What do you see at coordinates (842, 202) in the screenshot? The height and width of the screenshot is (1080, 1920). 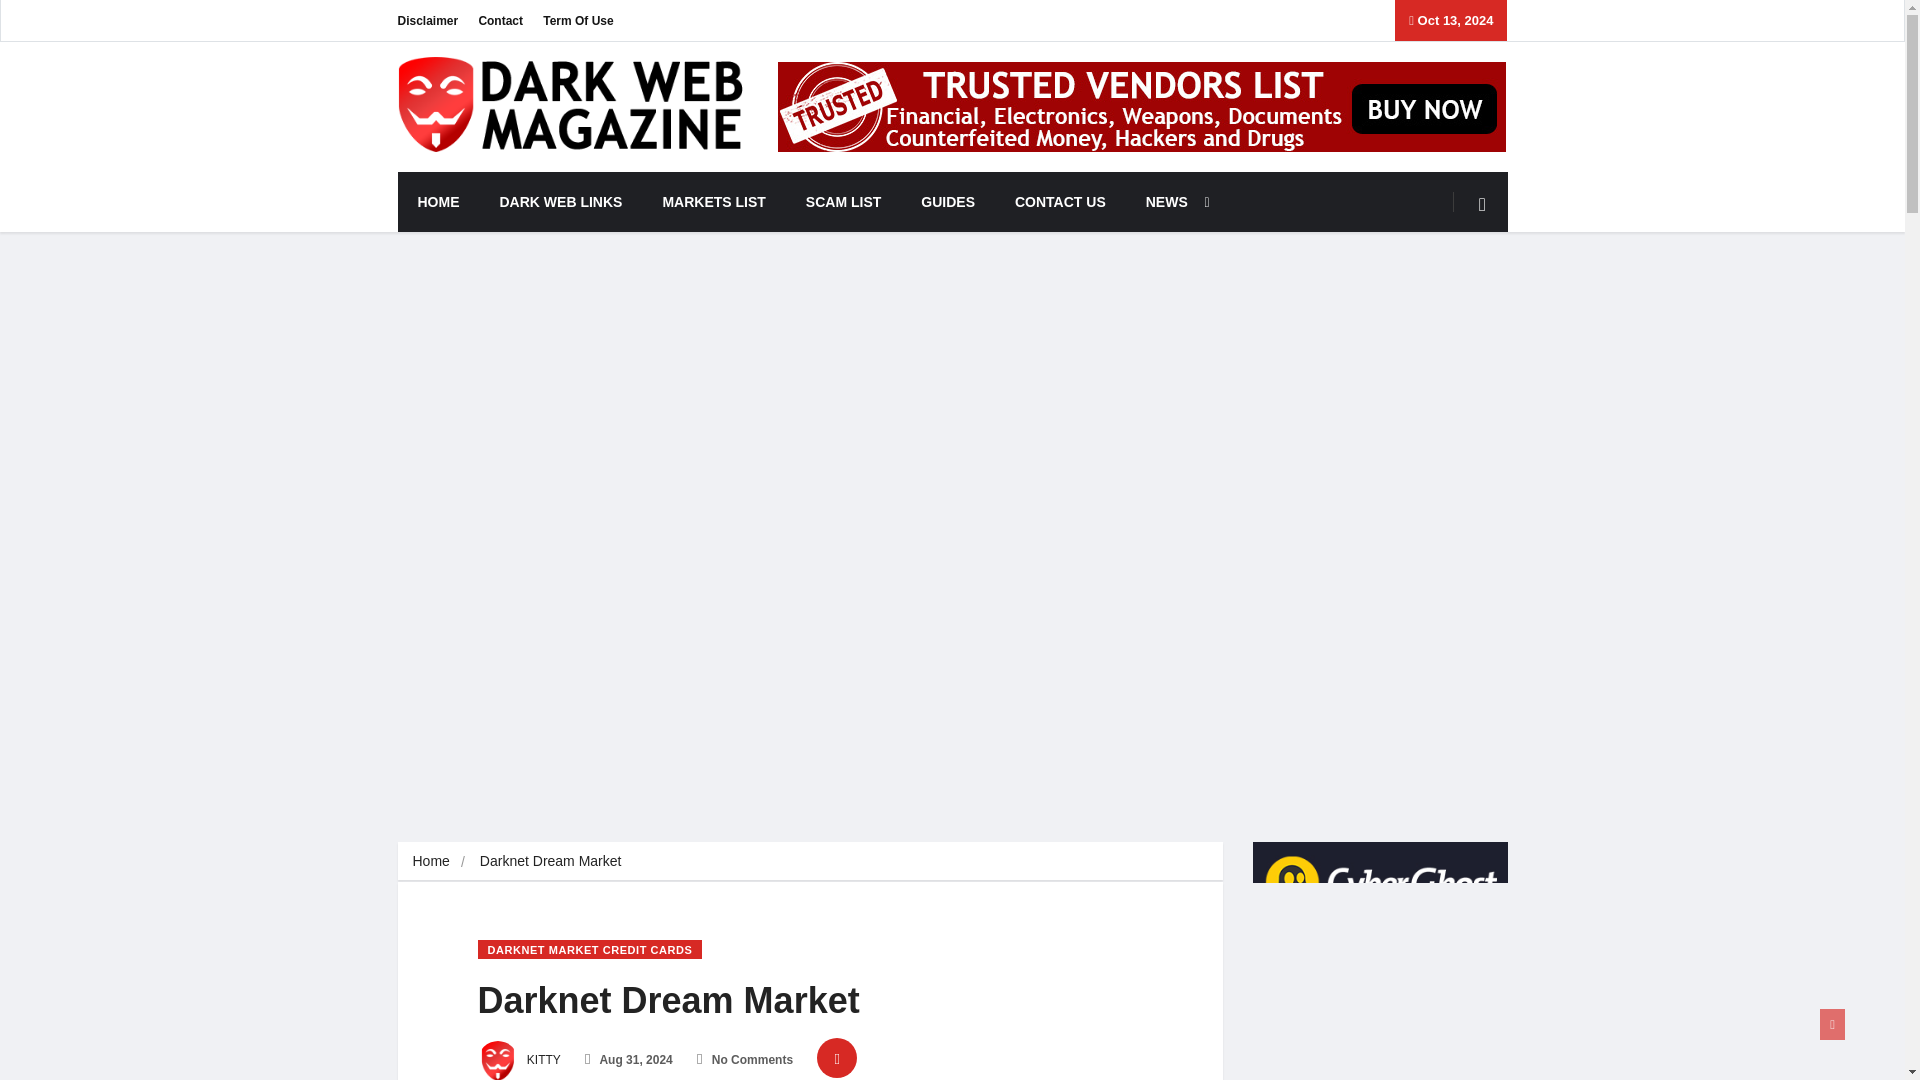 I see `SCAM LIST` at bounding box center [842, 202].